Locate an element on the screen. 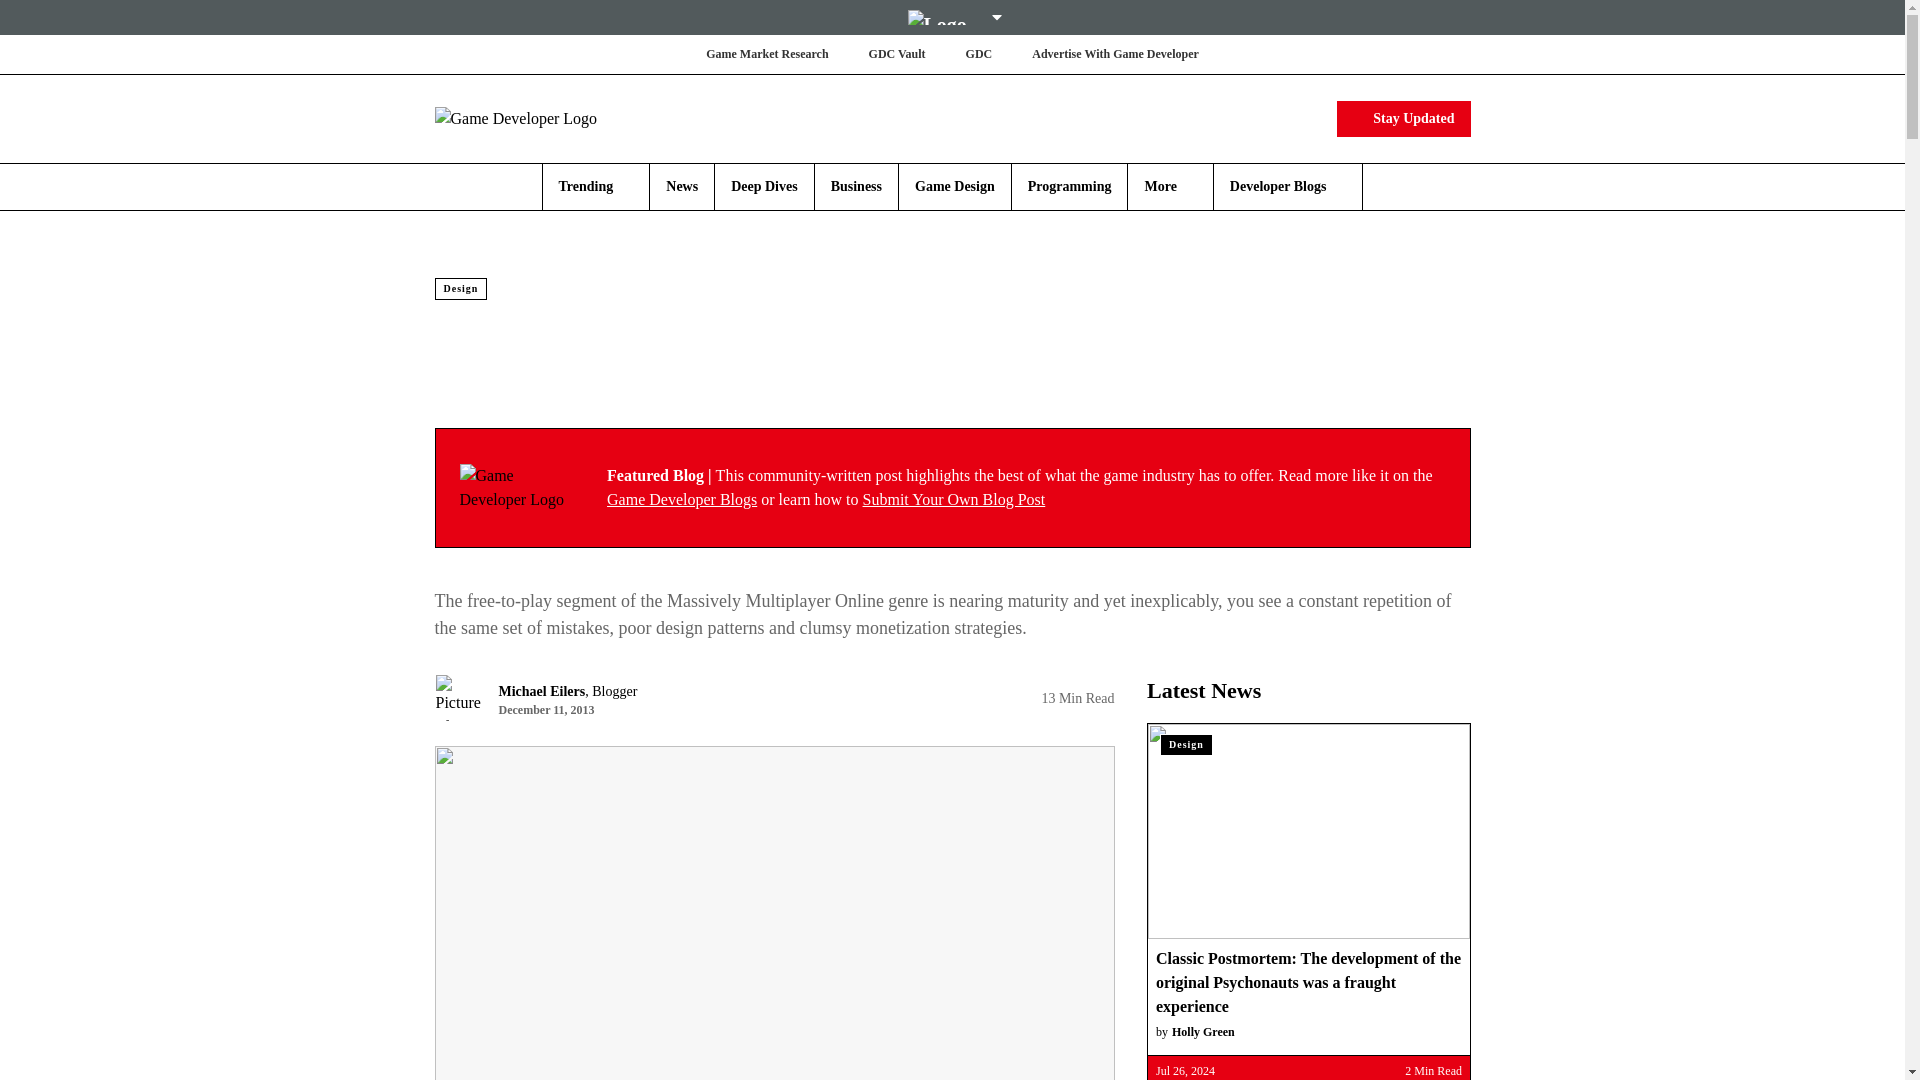 This screenshot has height=1080, width=1920. Game Market Research is located at coordinates (766, 54).